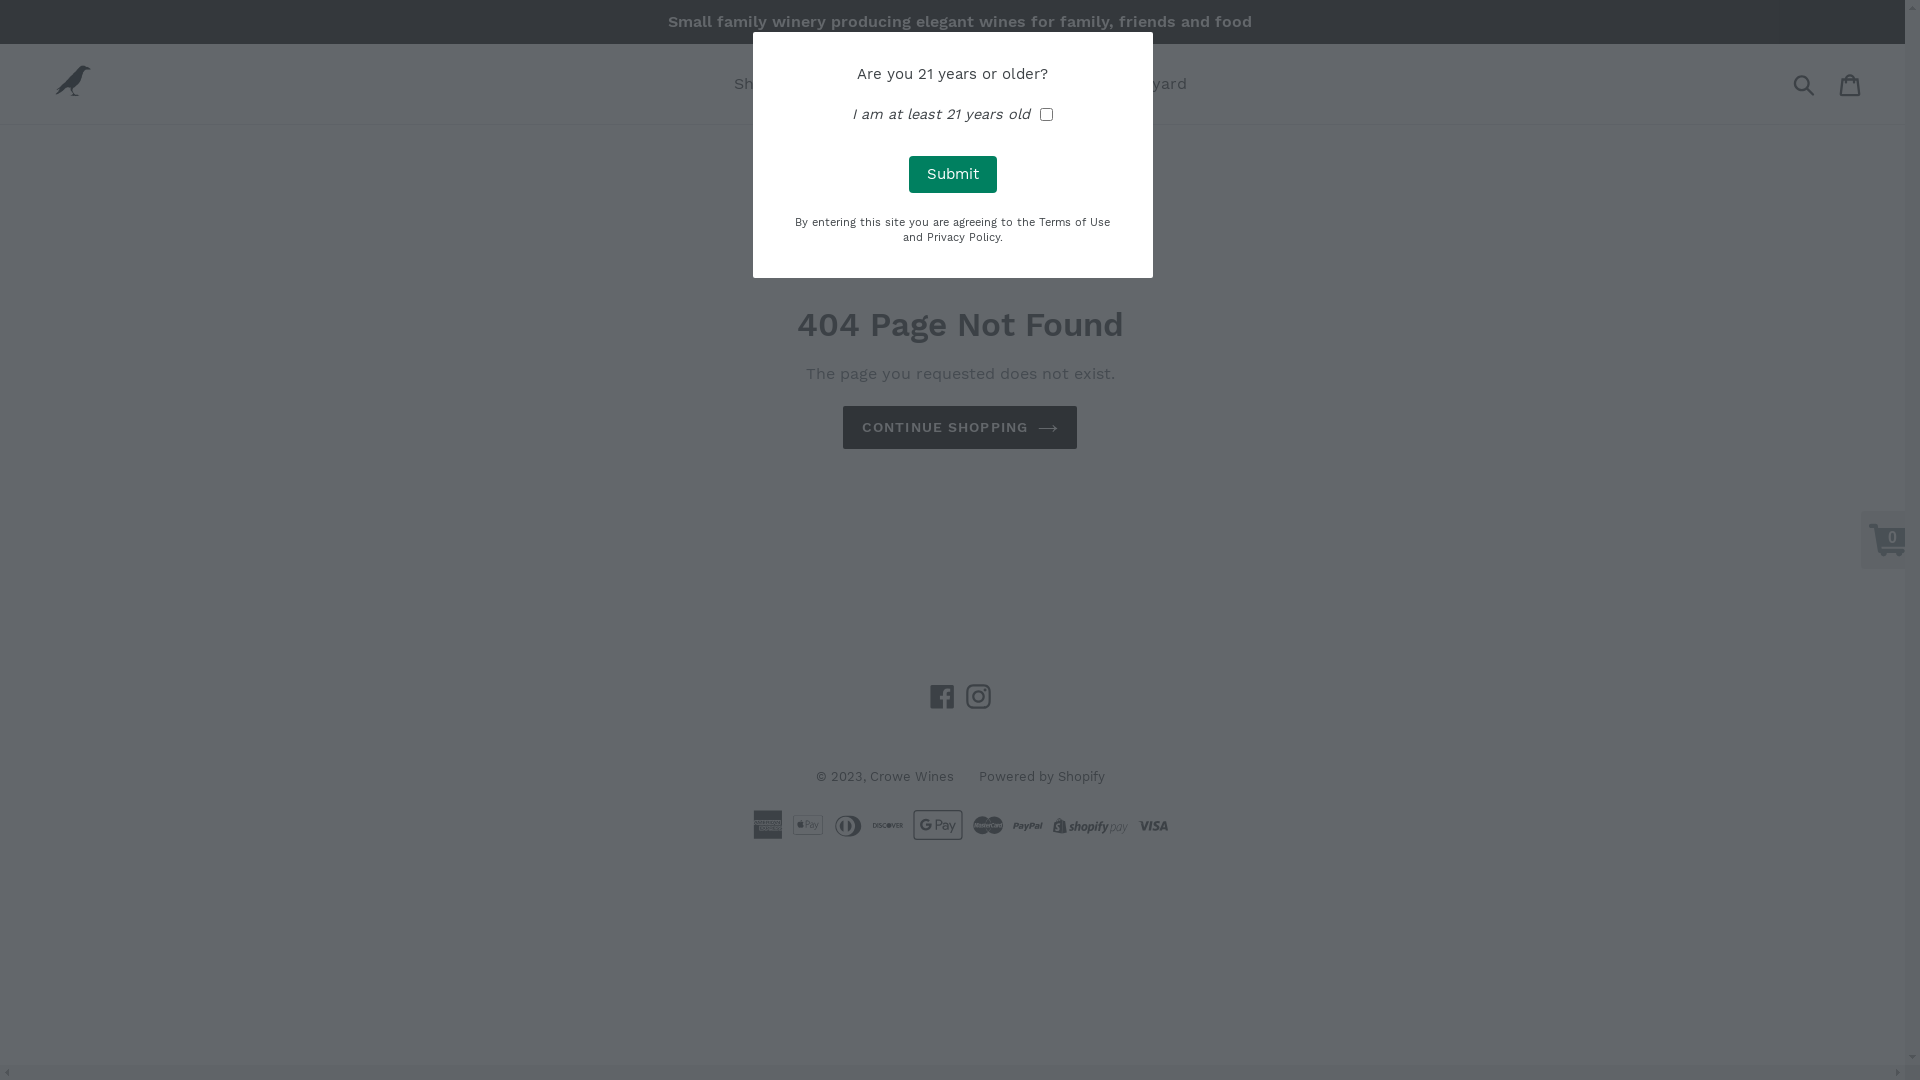 This screenshot has width=1920, height=1080. I want to click on Powered by Shopify, so click(1041, 776).